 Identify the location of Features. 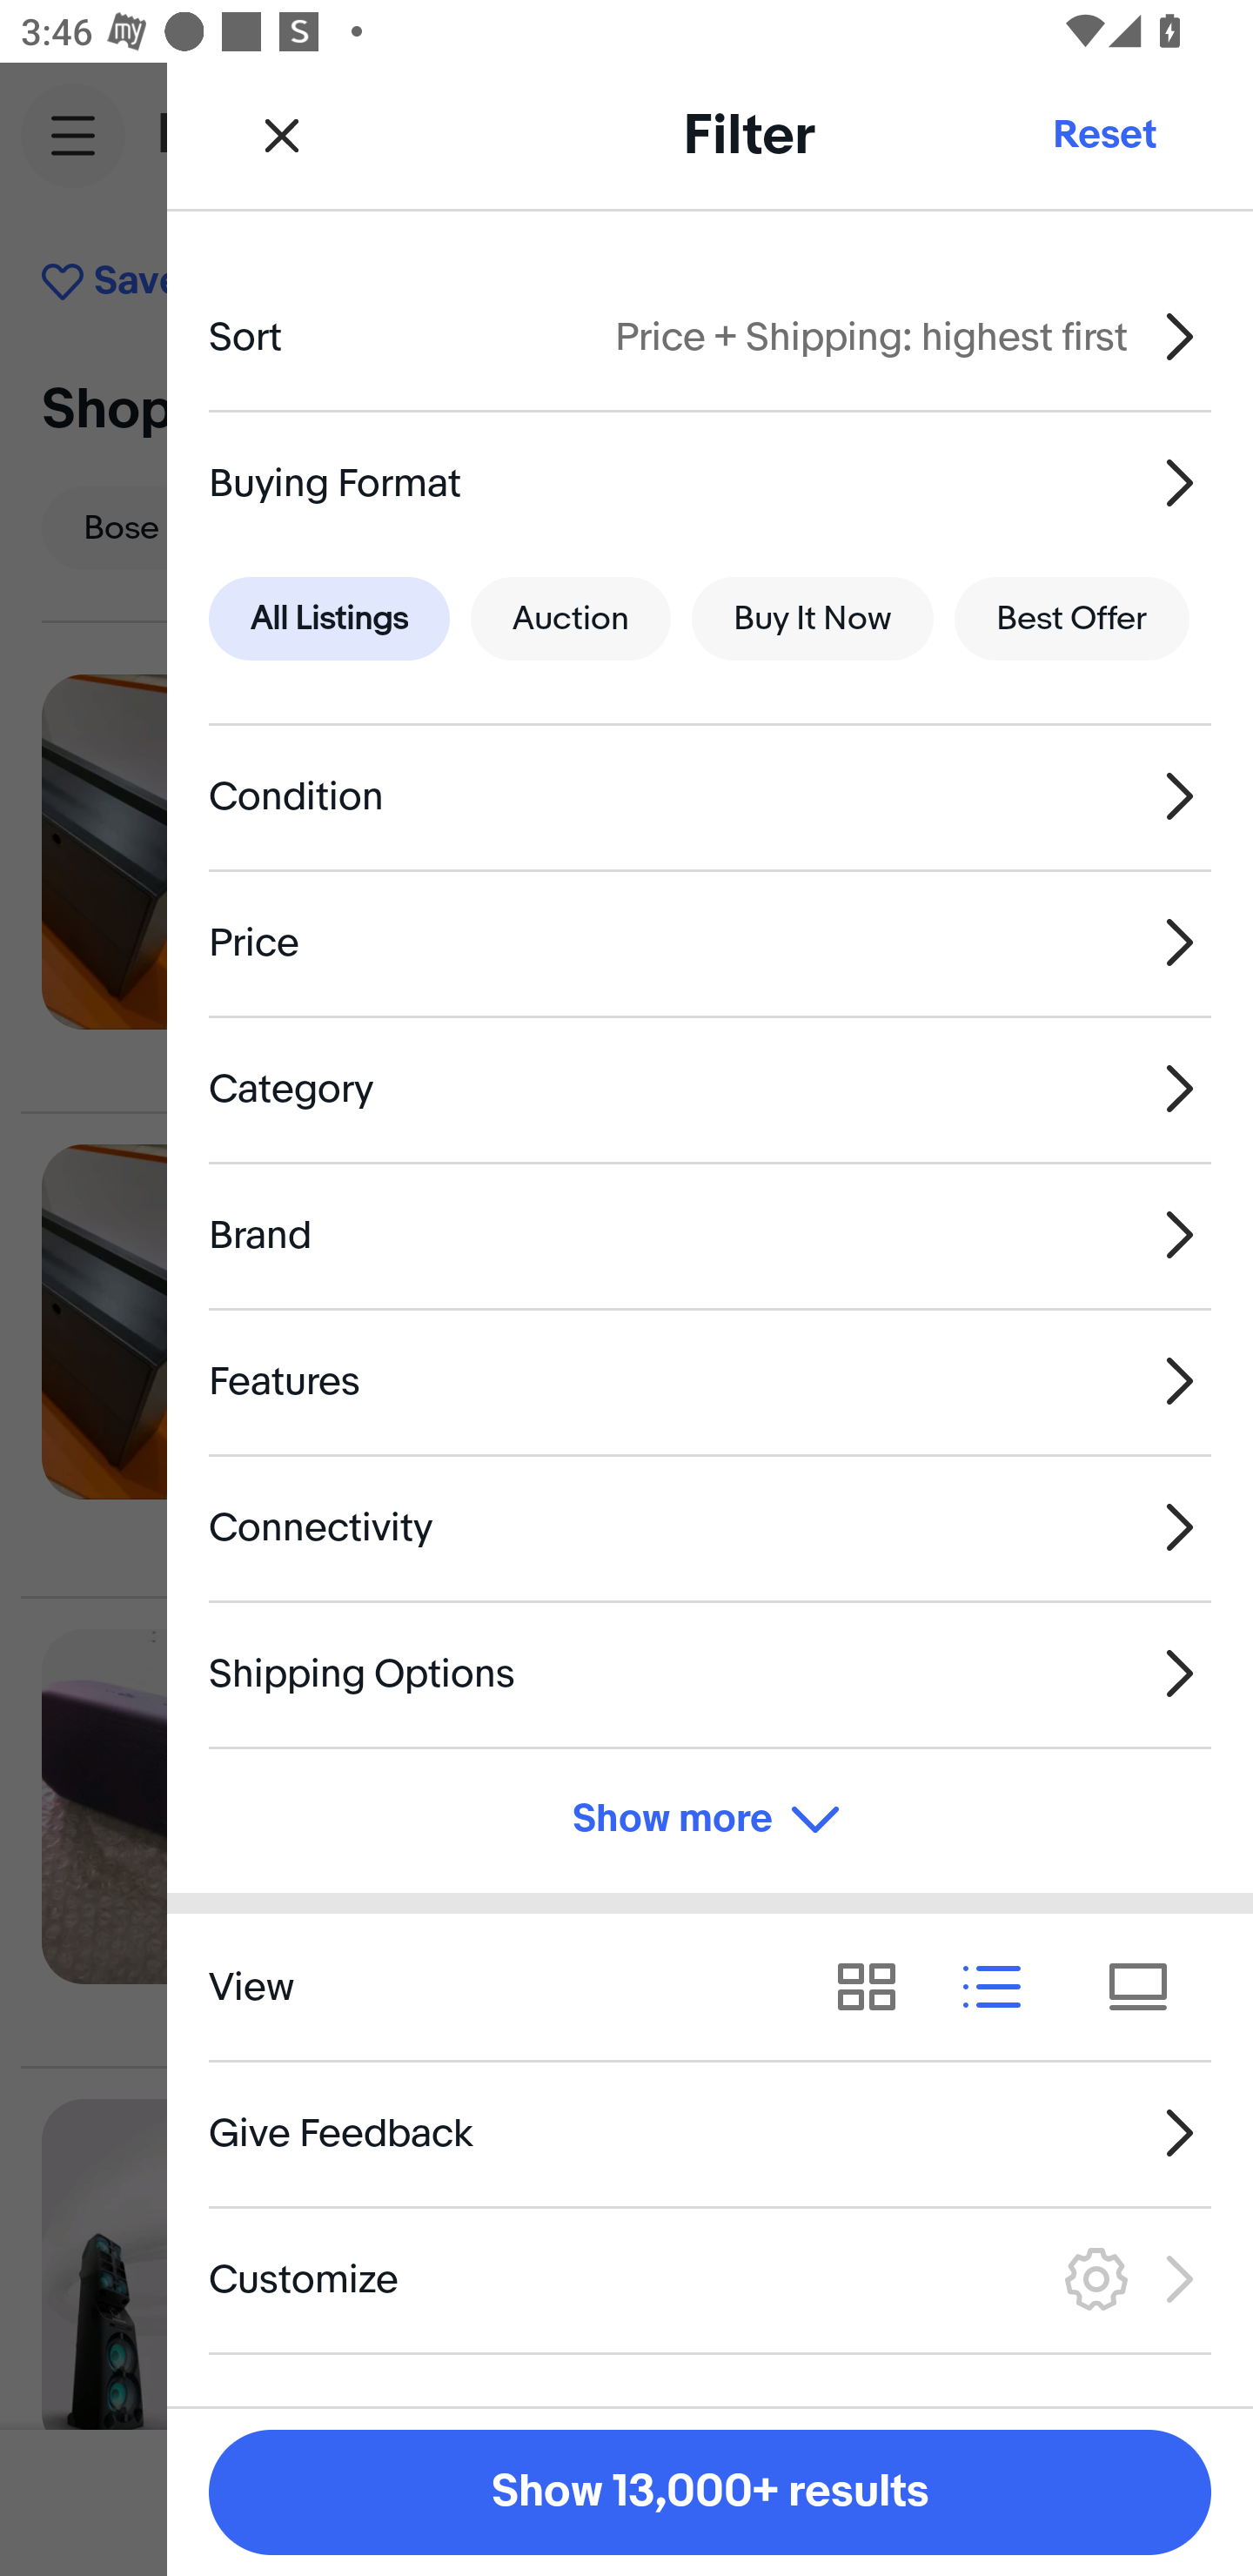
(710, 1382).